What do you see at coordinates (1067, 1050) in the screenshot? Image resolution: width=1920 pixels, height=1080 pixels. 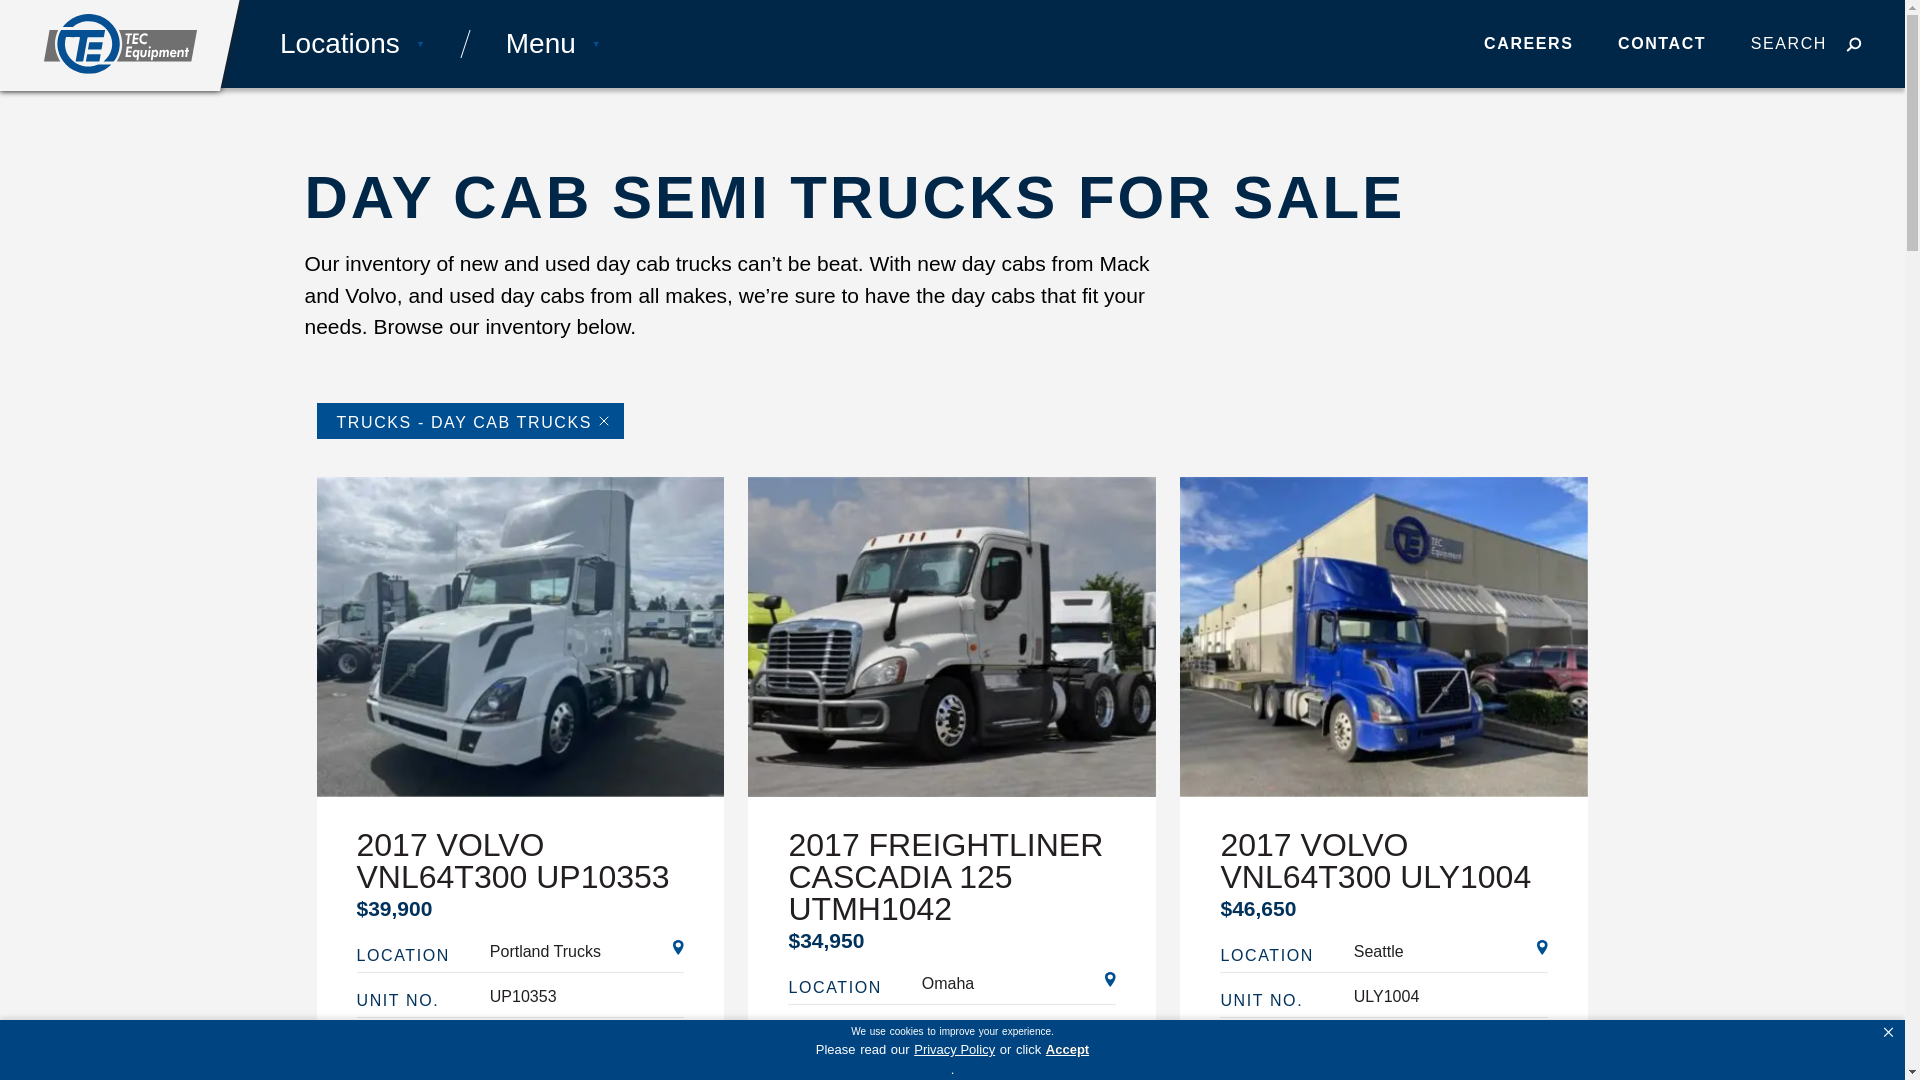 I see `Accept` at bounding box center [1067, 1050].